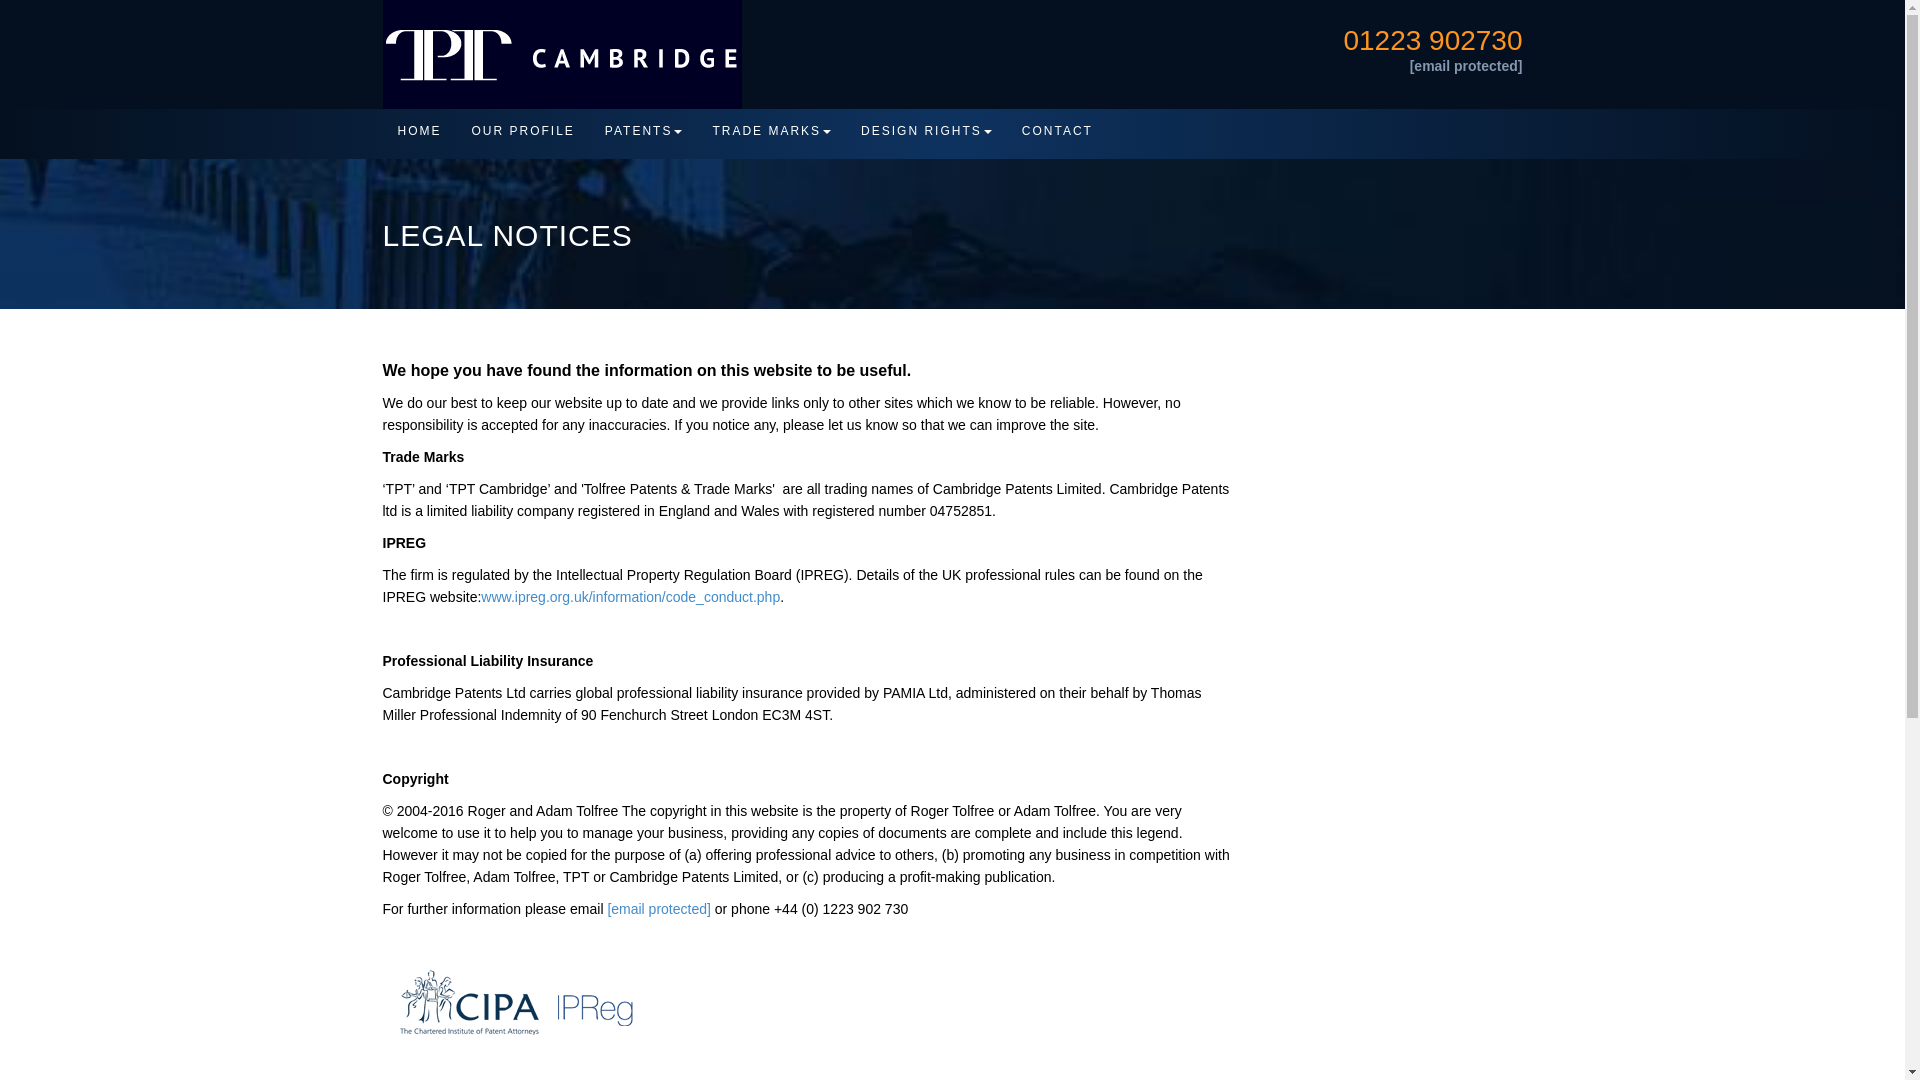  I want to click on PATENTS, so click(644, 132).